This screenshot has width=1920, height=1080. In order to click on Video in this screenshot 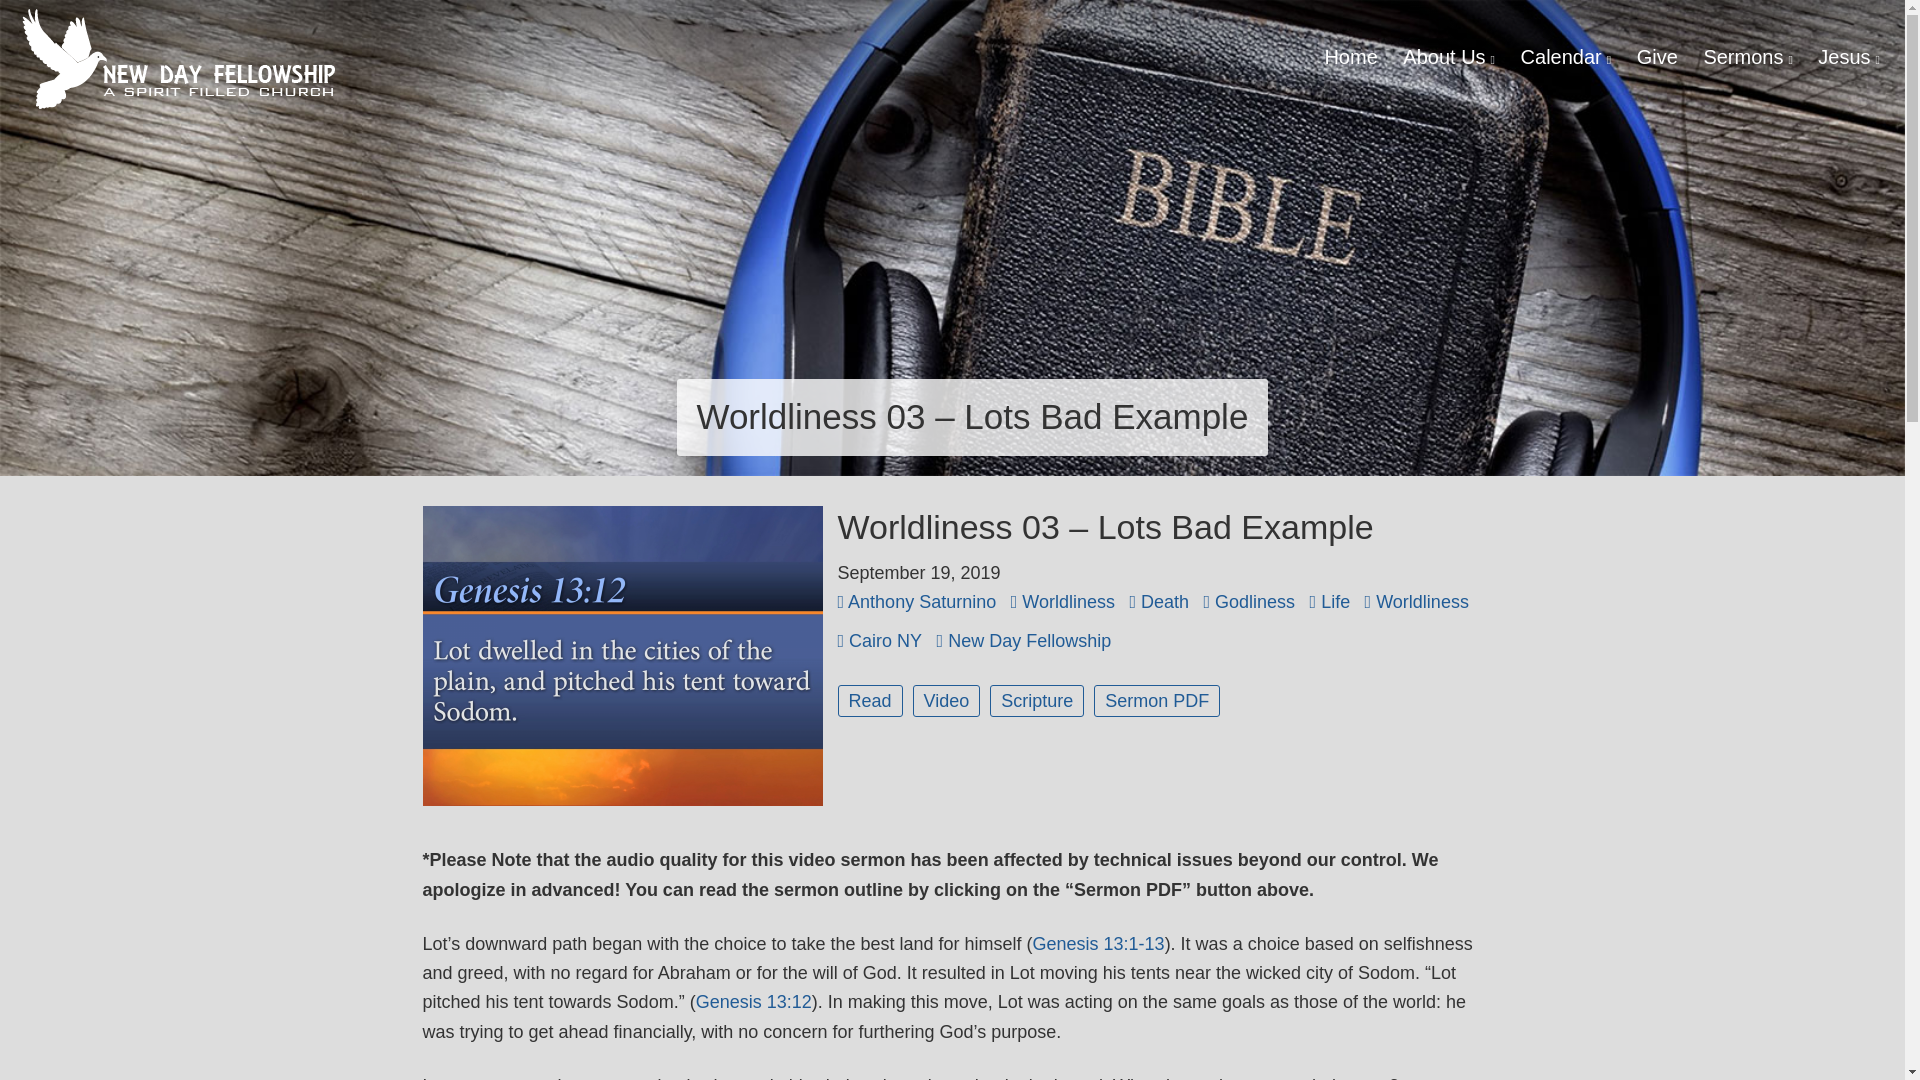, I will do `click(947, 700)`.